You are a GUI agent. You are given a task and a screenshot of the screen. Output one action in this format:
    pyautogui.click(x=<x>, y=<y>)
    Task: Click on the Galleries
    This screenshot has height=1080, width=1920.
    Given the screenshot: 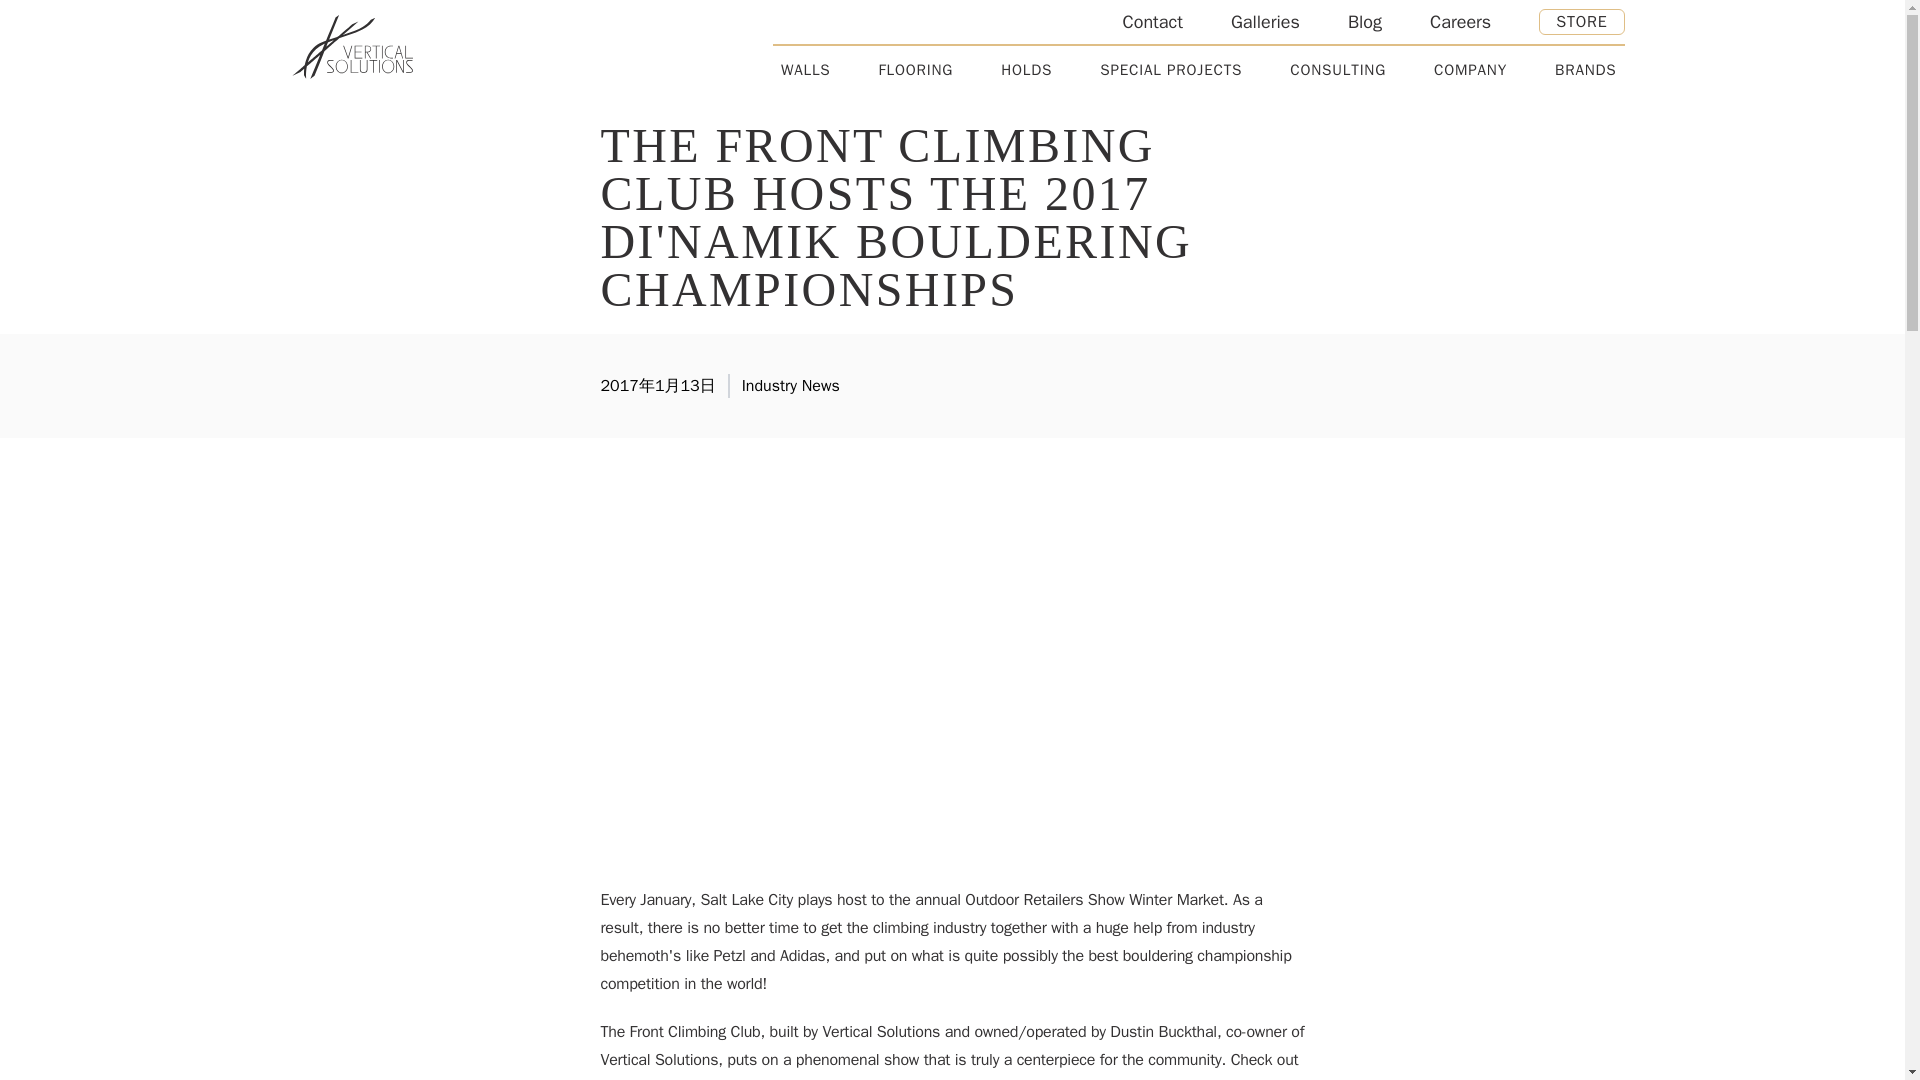 What is the action you would take?
    pyautogui.click(x=1264, y=21)
    